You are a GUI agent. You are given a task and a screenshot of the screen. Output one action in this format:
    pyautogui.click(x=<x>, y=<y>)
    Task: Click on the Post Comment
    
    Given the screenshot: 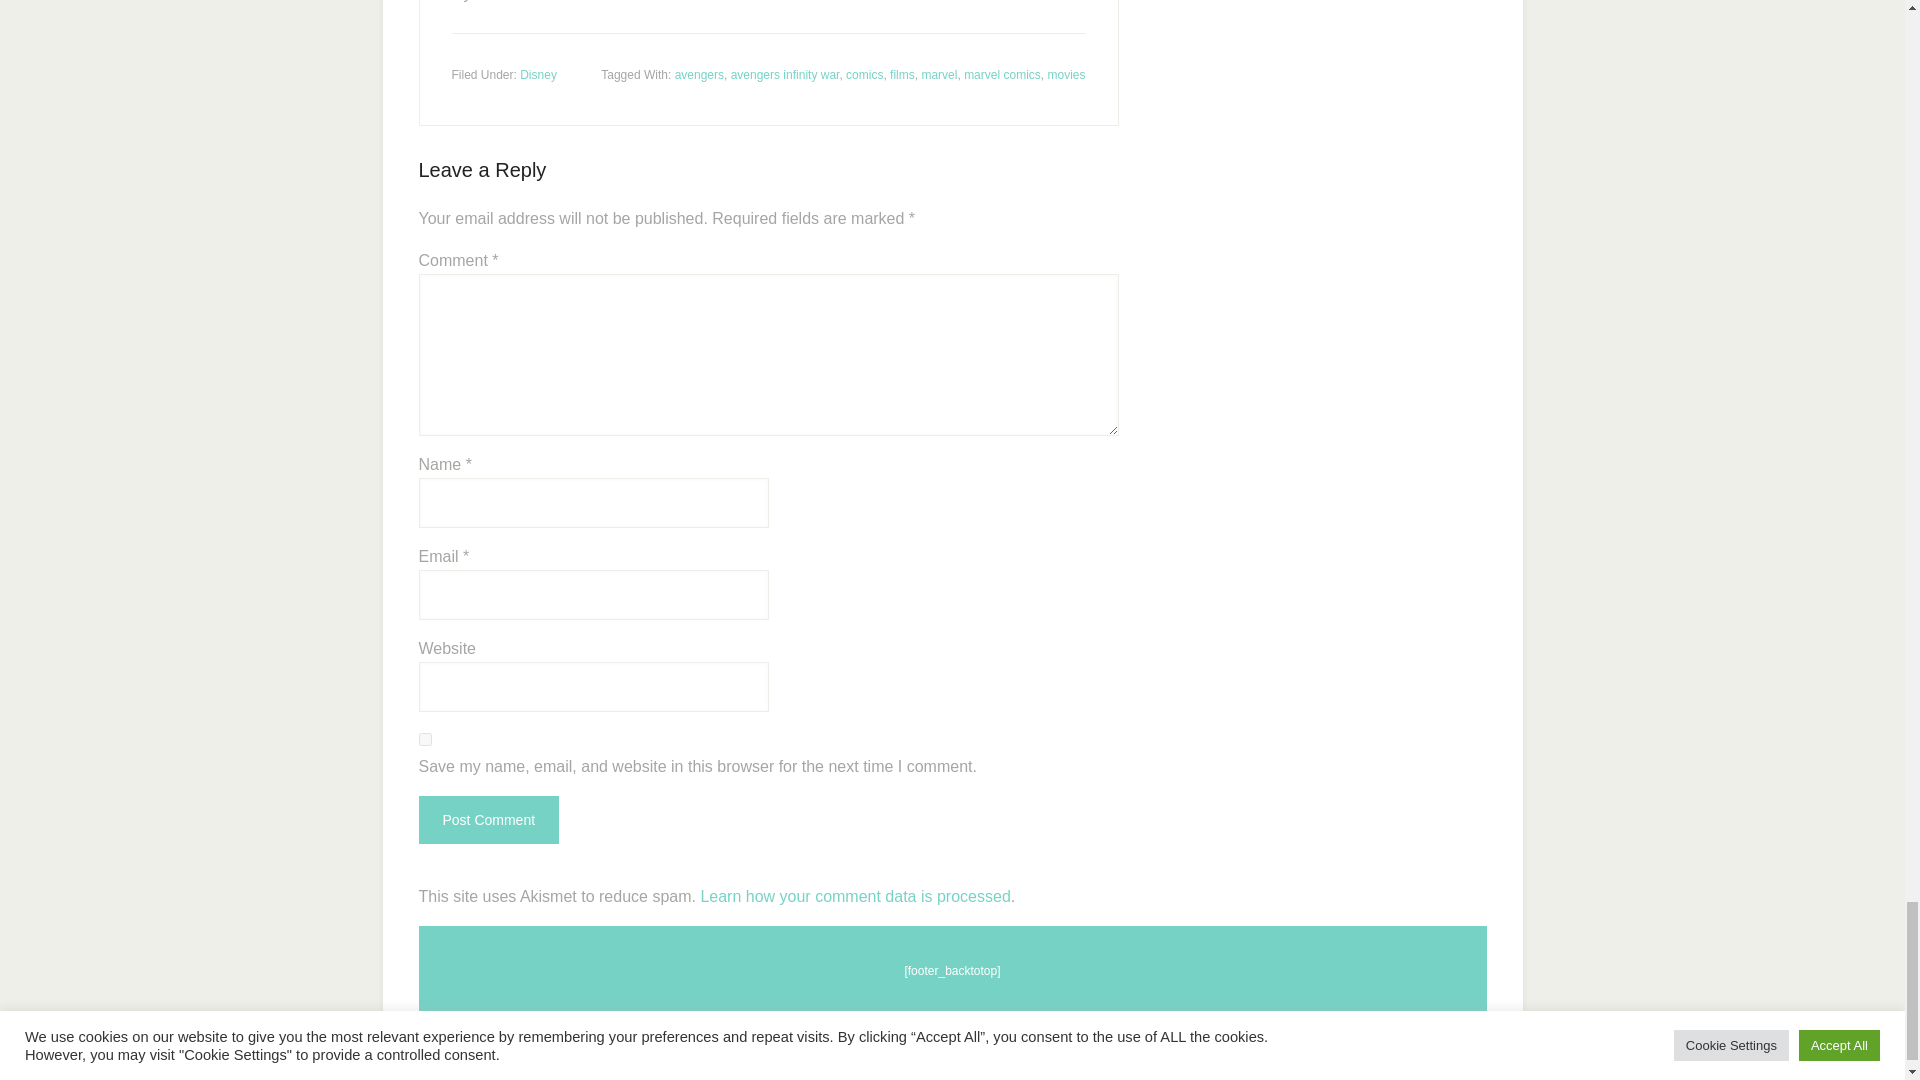 What is the action you would take?
    pyautogui.click(x=488, y=819)
    